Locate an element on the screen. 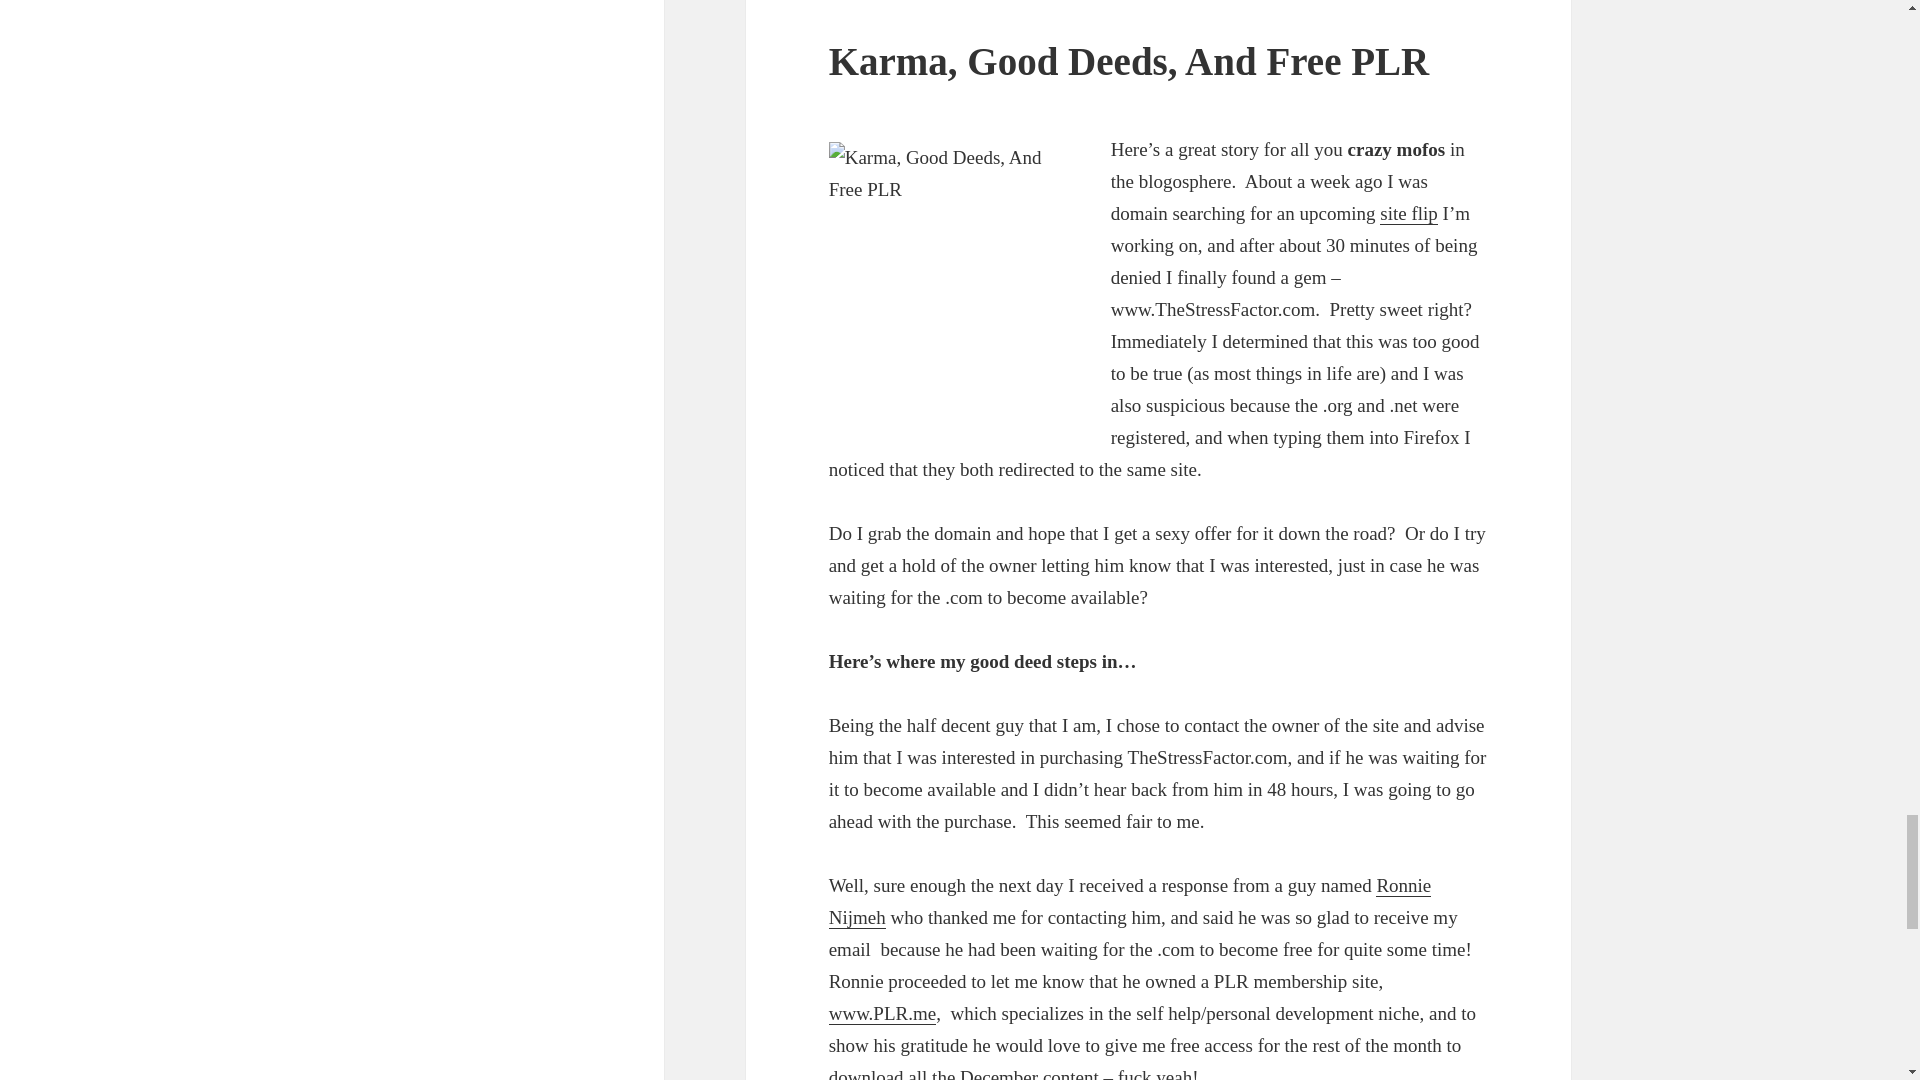 This screenshot has height=1080, width=1920. About Ronnie Nijmeh is located at coordinates (1130, 901).